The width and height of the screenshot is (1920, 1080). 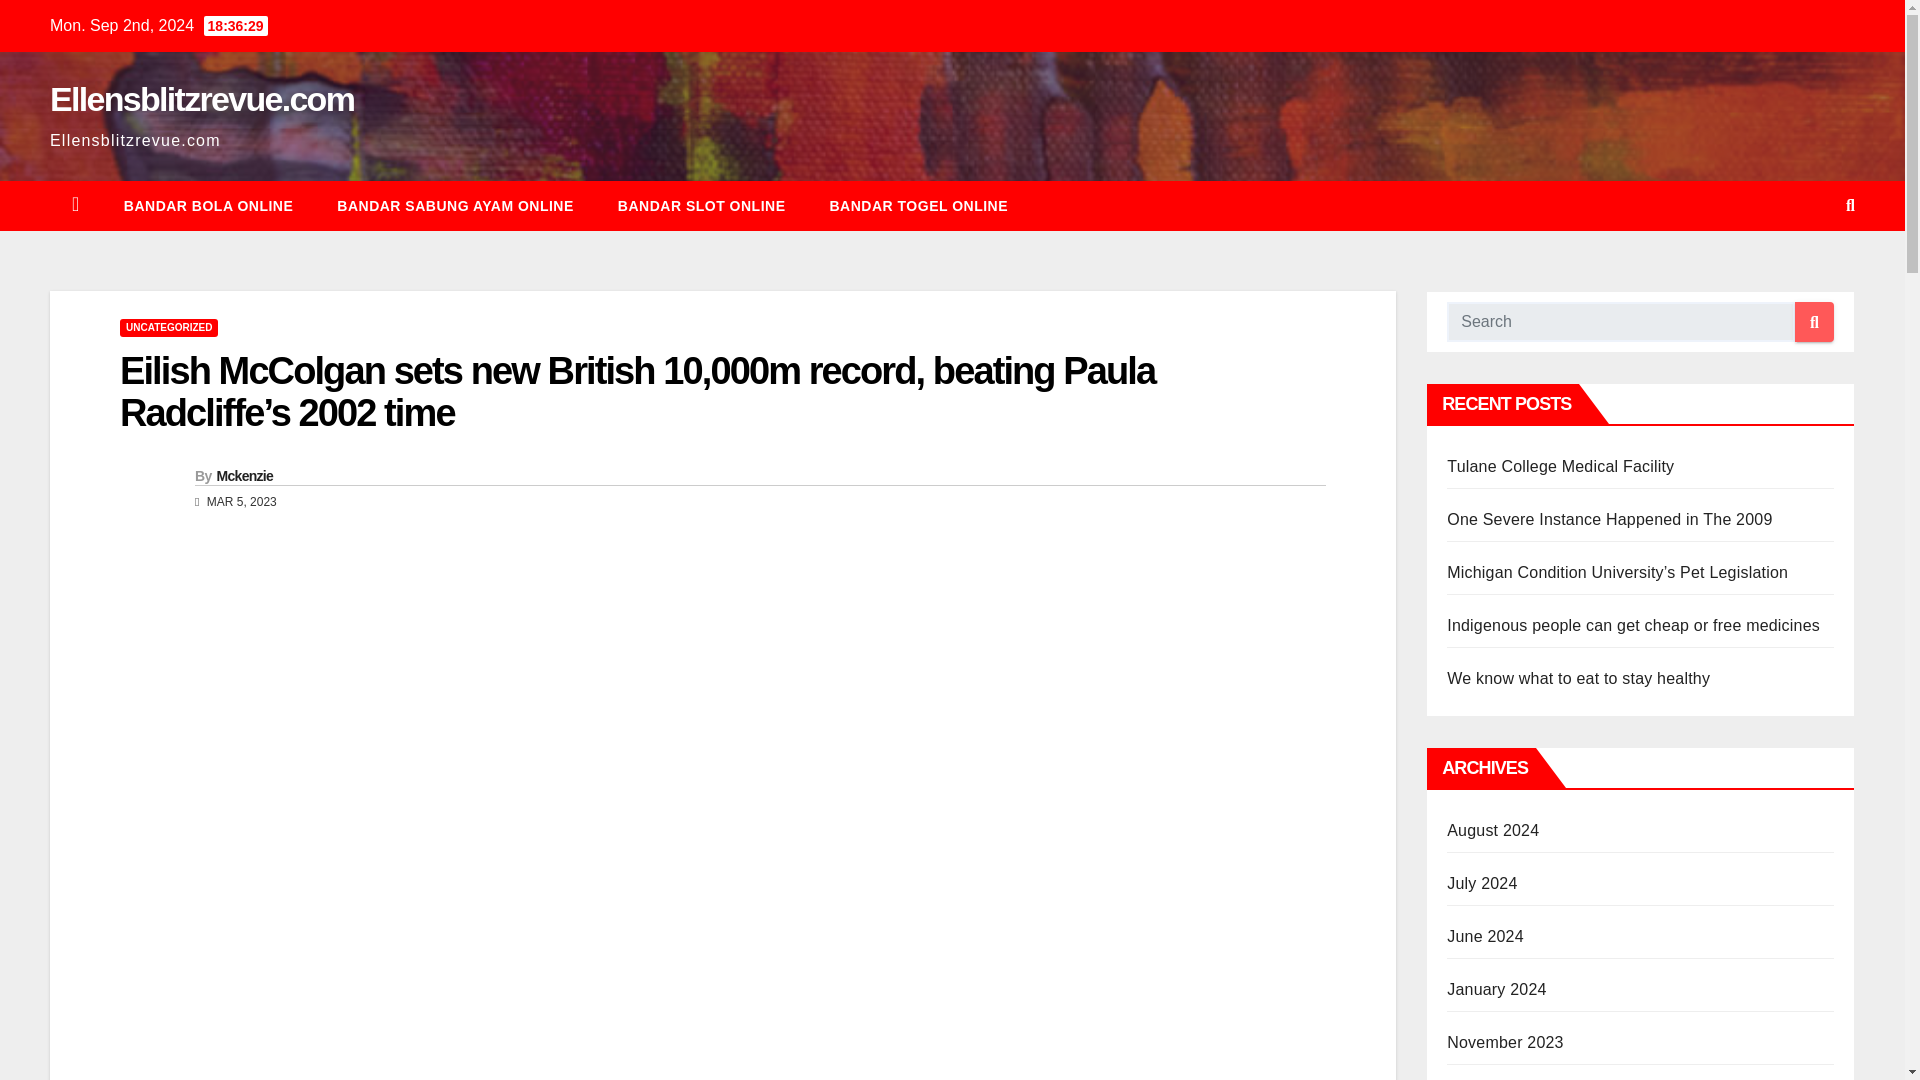 What do you see at coordinates (702, 206) in the screenshot?
I see `BANDAR SLOT ONLINE` at bounding box center [702, 206].